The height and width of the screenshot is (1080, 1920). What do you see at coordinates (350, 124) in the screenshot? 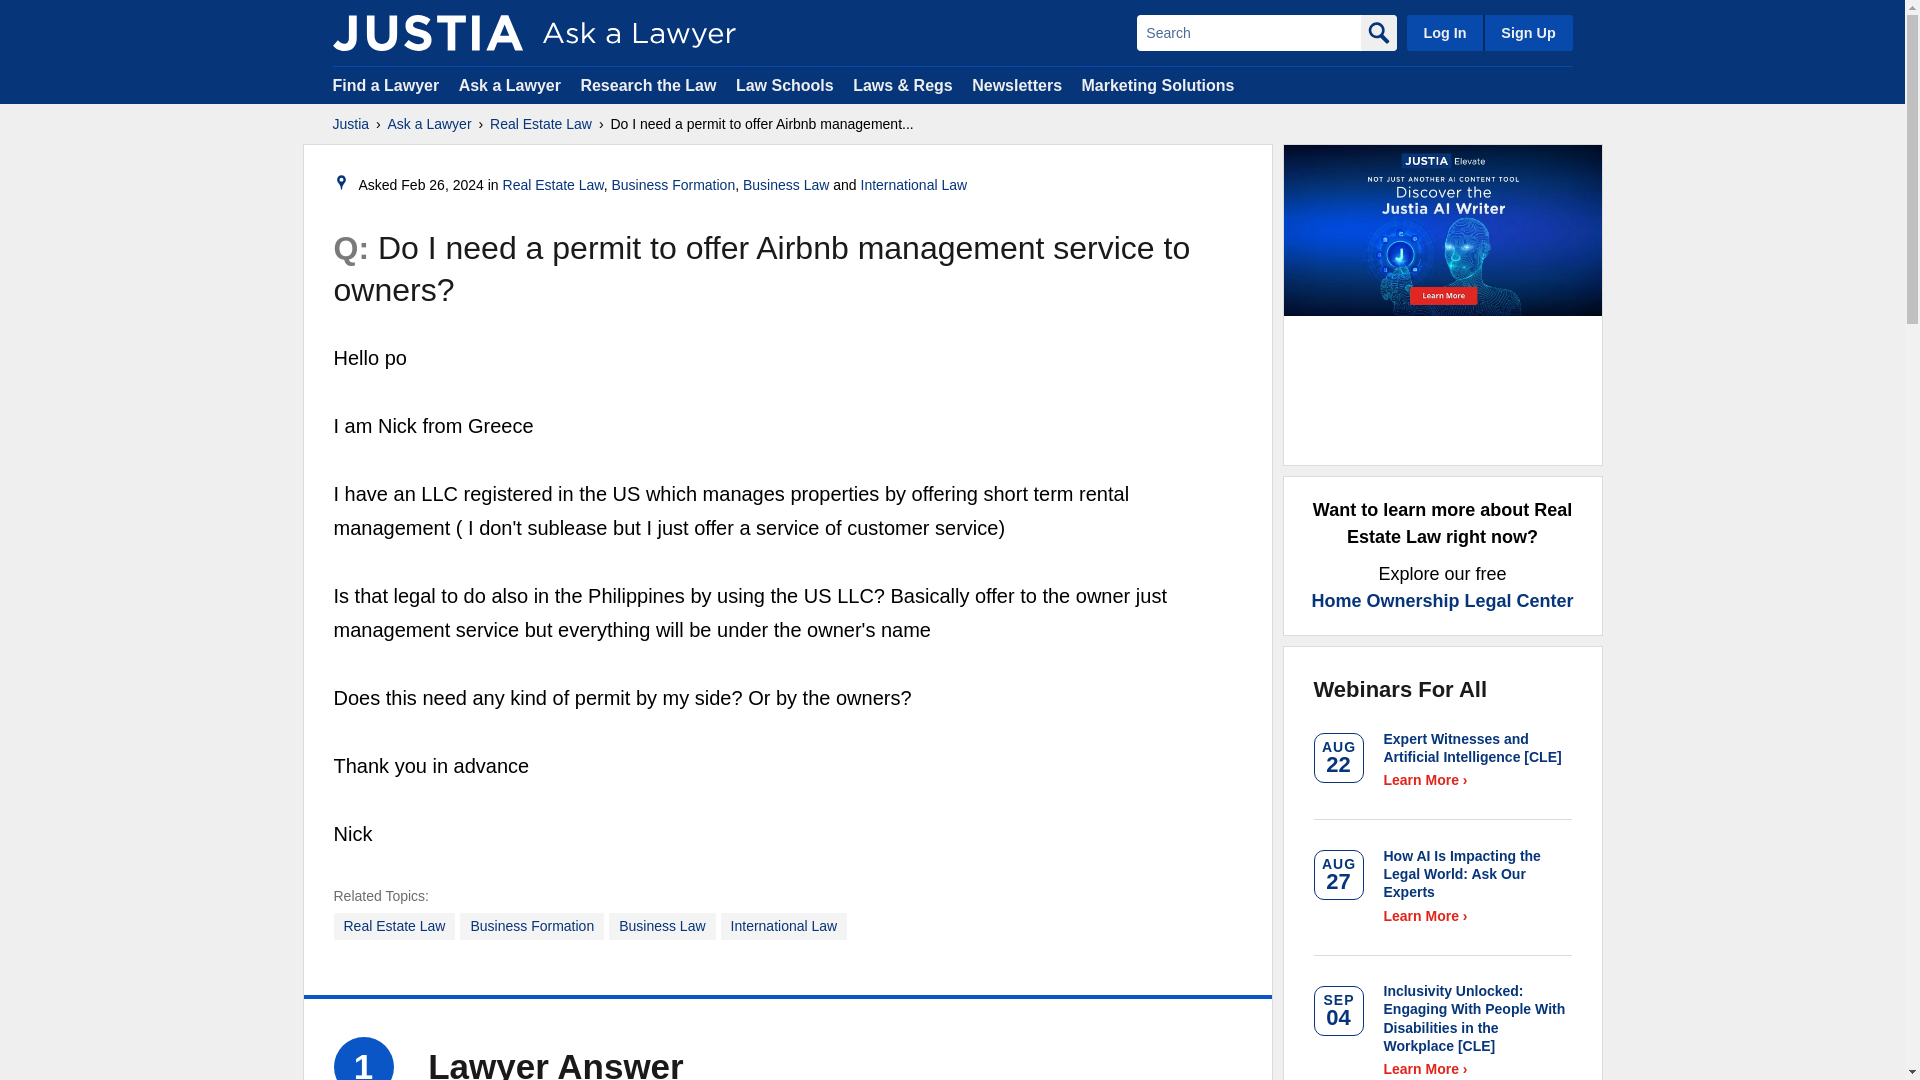
I see `Justia` at bounding box center [350, 124].